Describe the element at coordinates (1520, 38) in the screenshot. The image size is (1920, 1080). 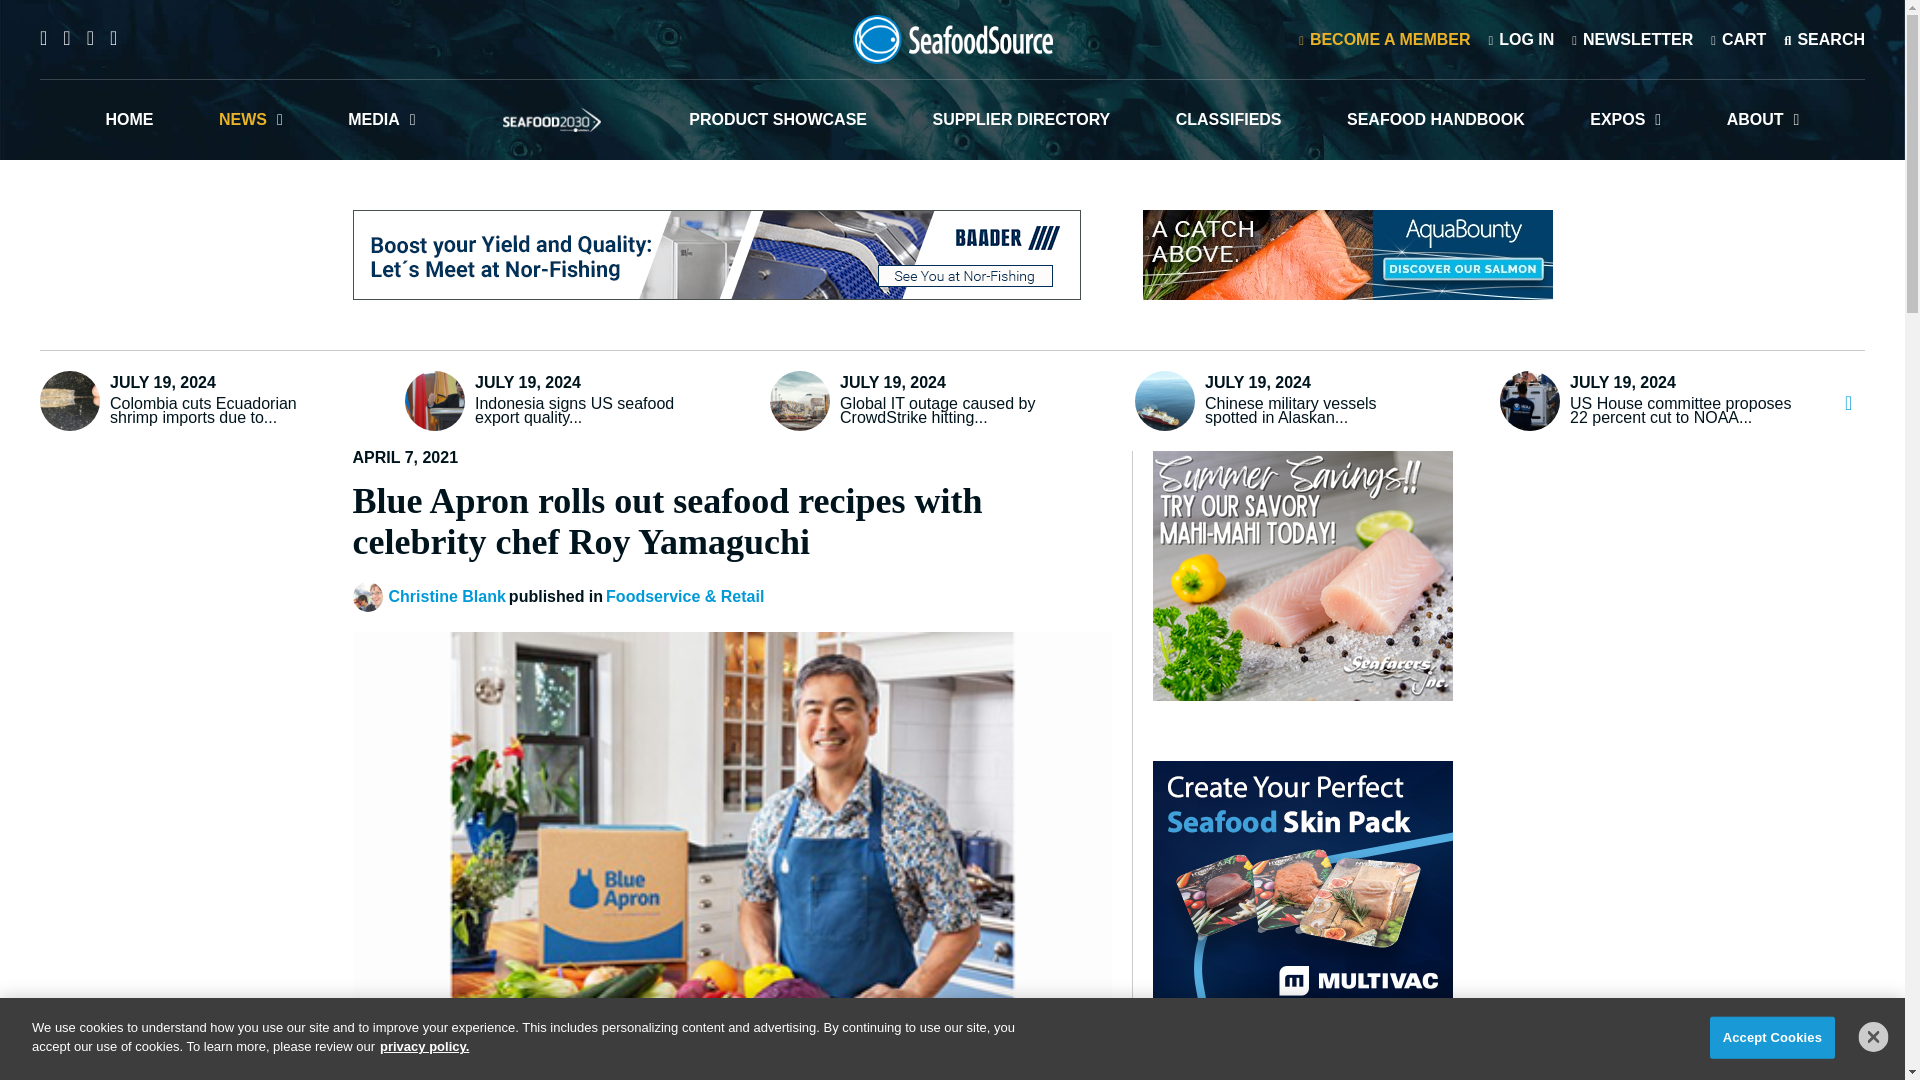
I see `LOG IN` at that location.